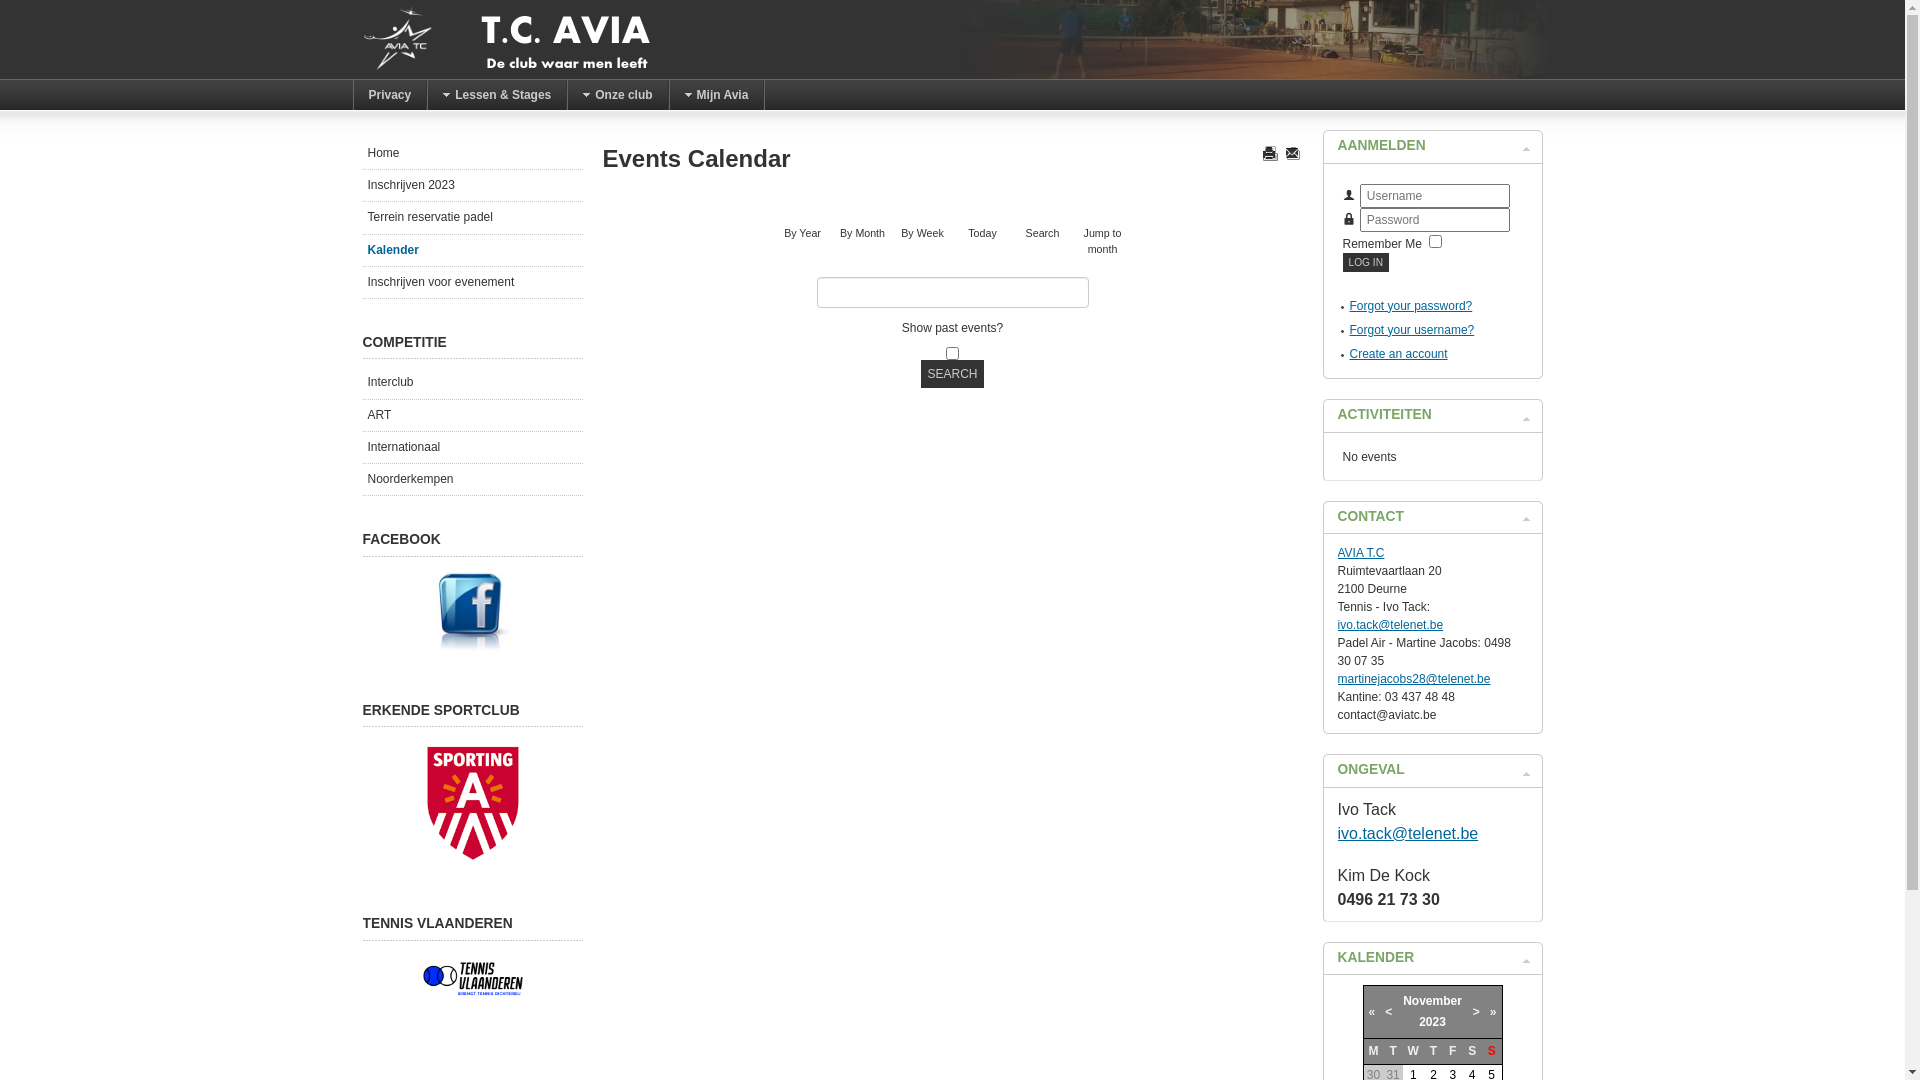 The height and width of the screenshot is (1080, 1920). What do you see at coordinates (1391, 625) in the screenshot?
I see `ivo.tack@telenet.be` at bounding box center [1391, 625].